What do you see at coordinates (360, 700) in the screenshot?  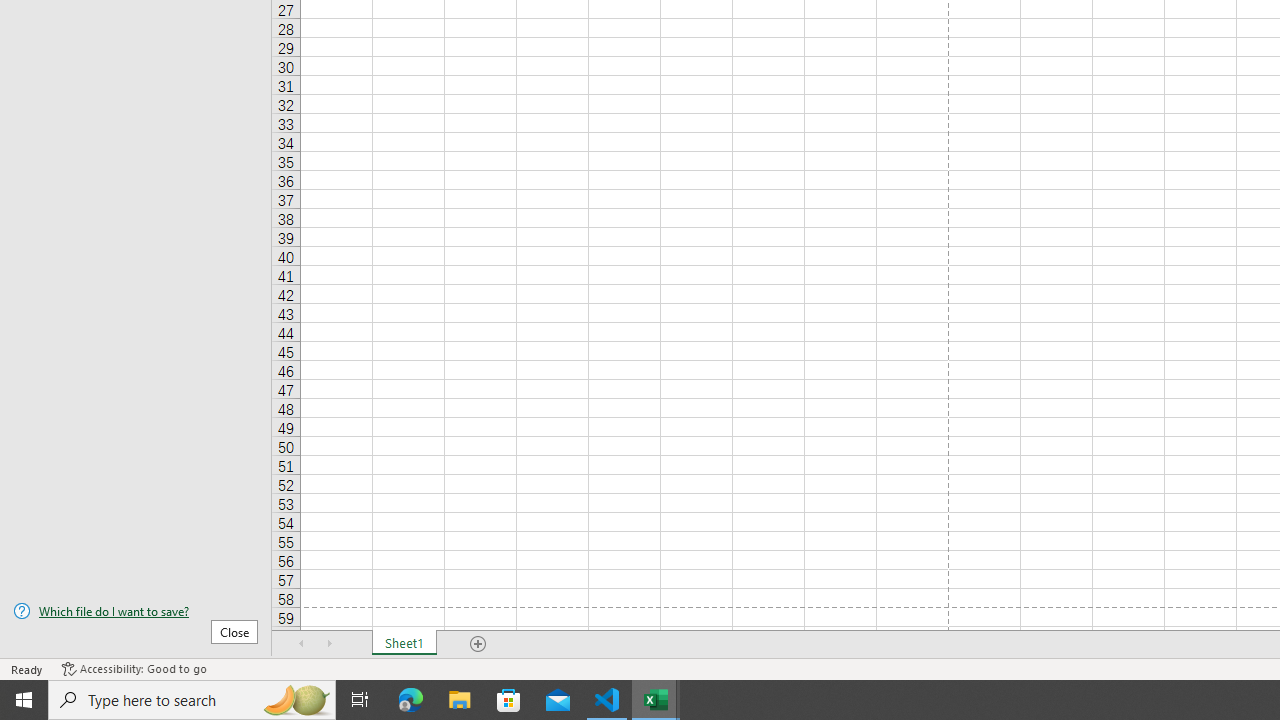 I see `Task View` at bounding box center [360, 700].